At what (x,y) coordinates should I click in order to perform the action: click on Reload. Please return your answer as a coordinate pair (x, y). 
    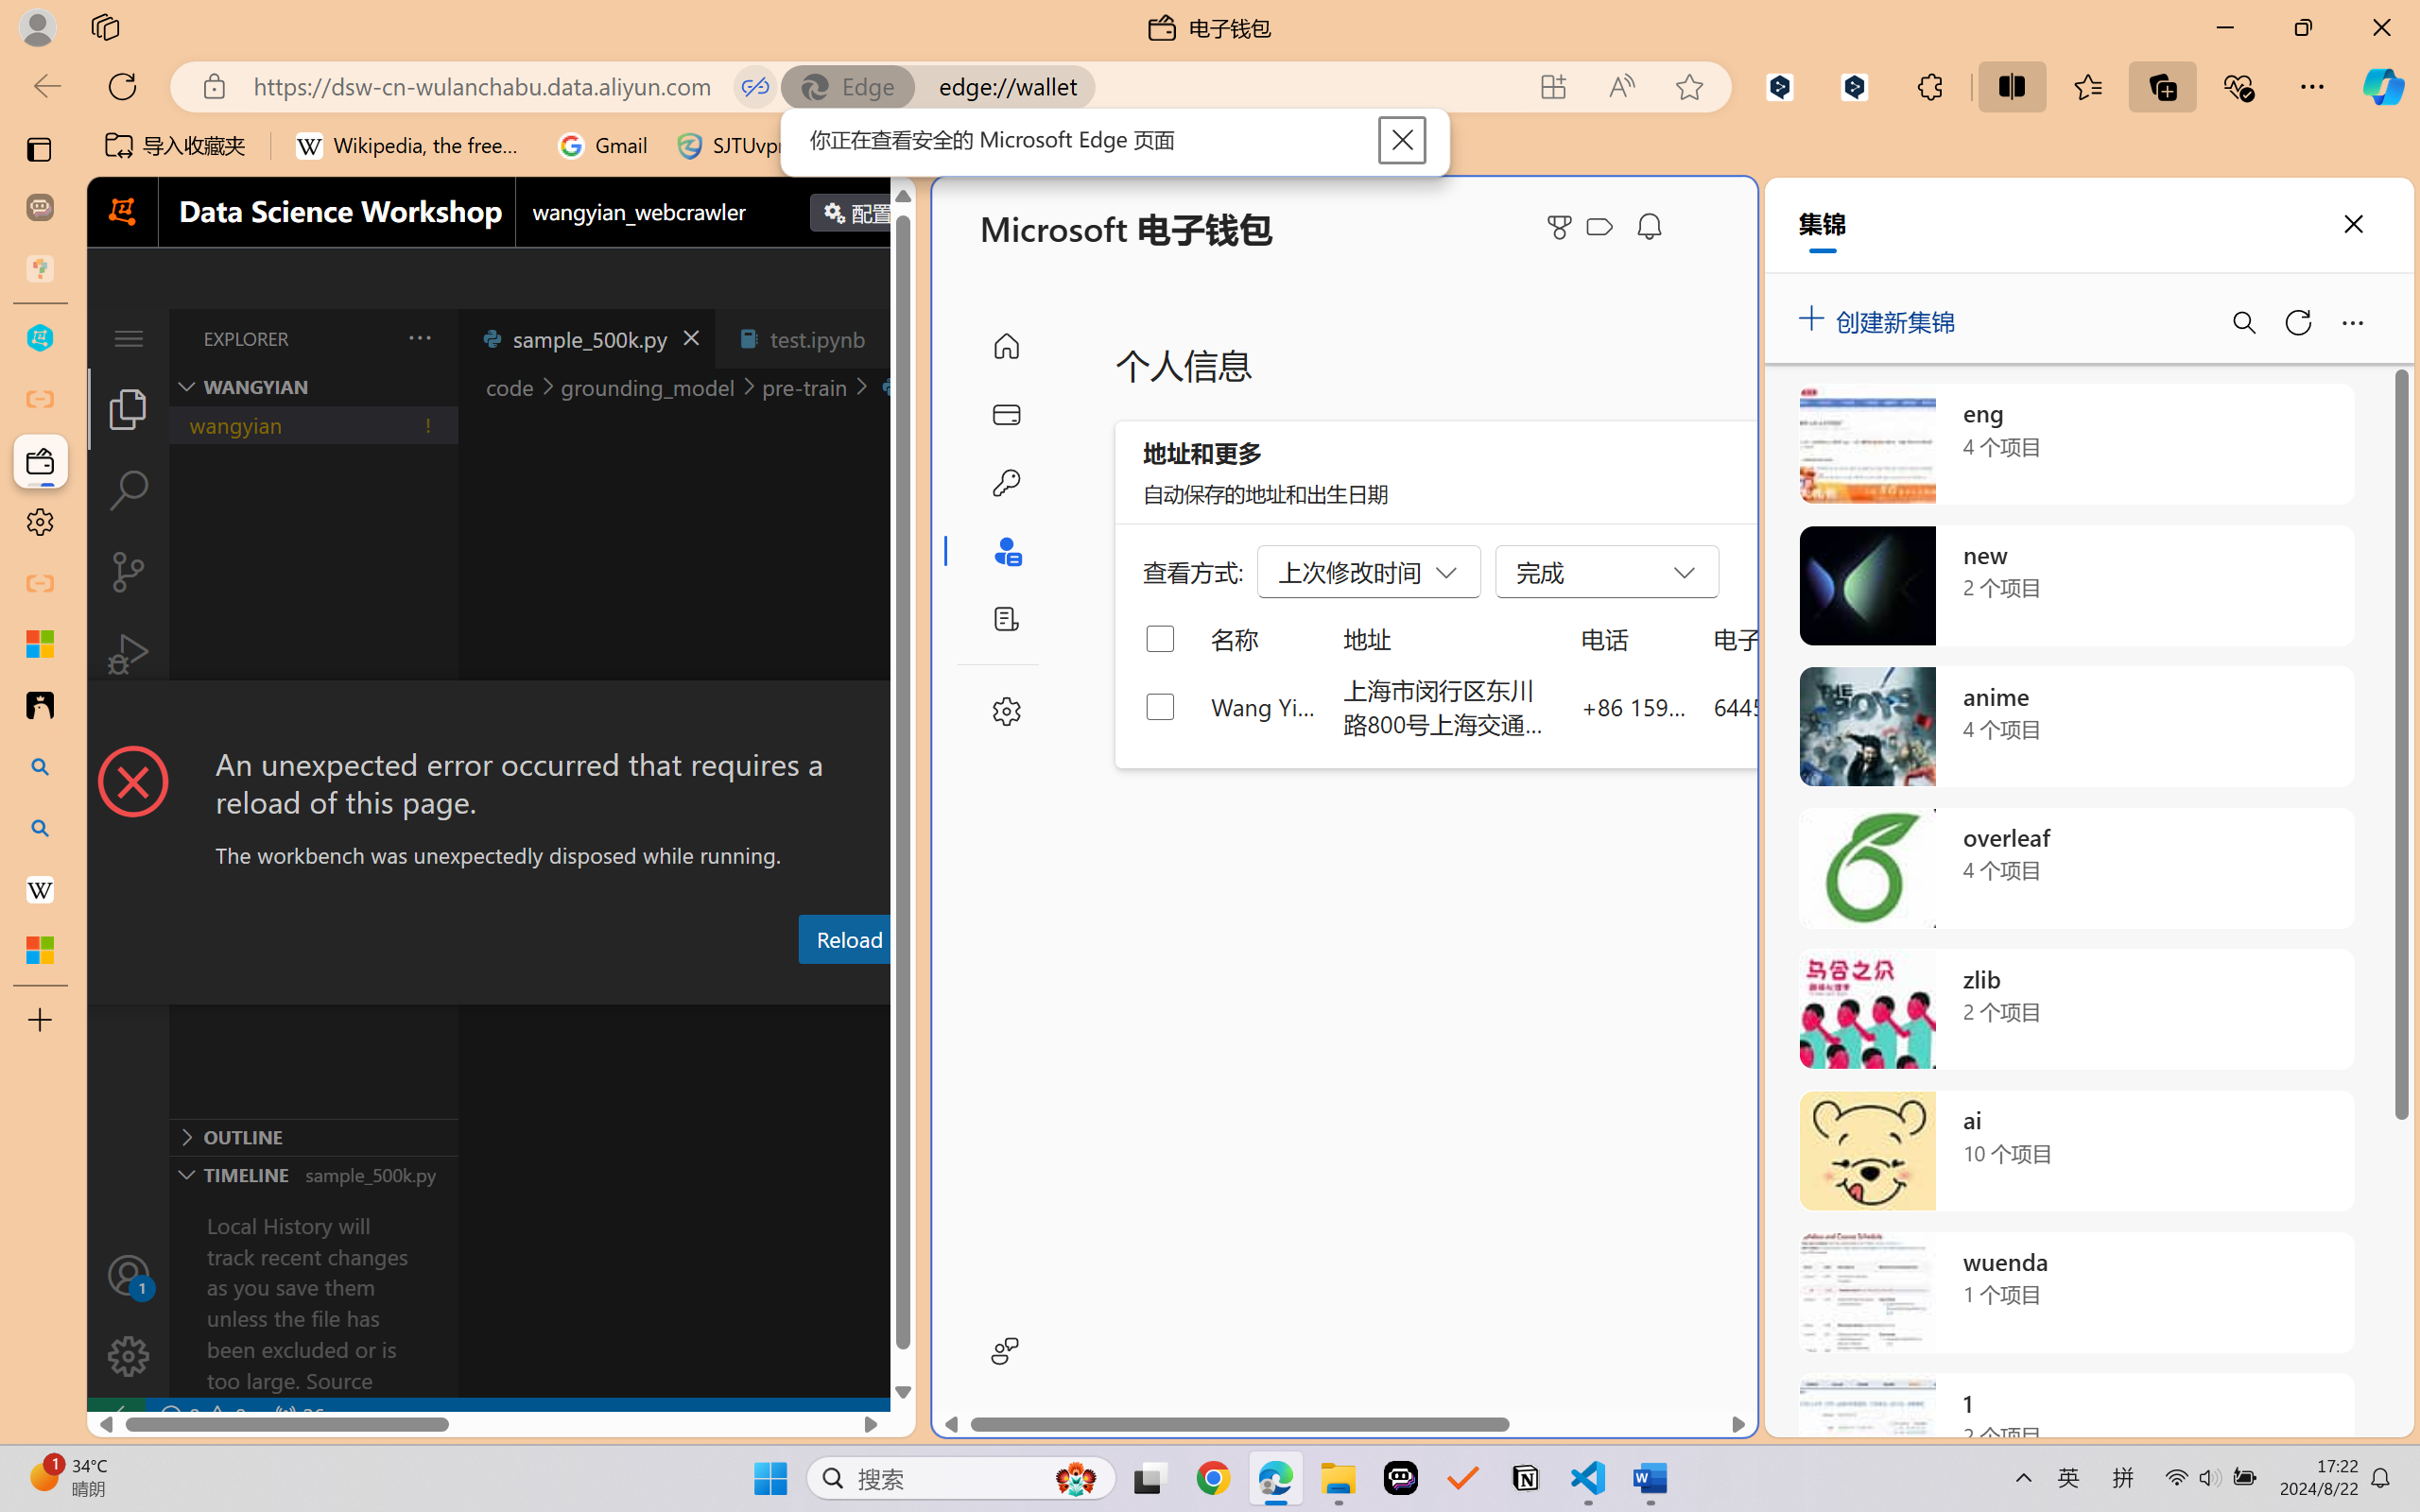
    Looking at the image, I should click on (848, 938).